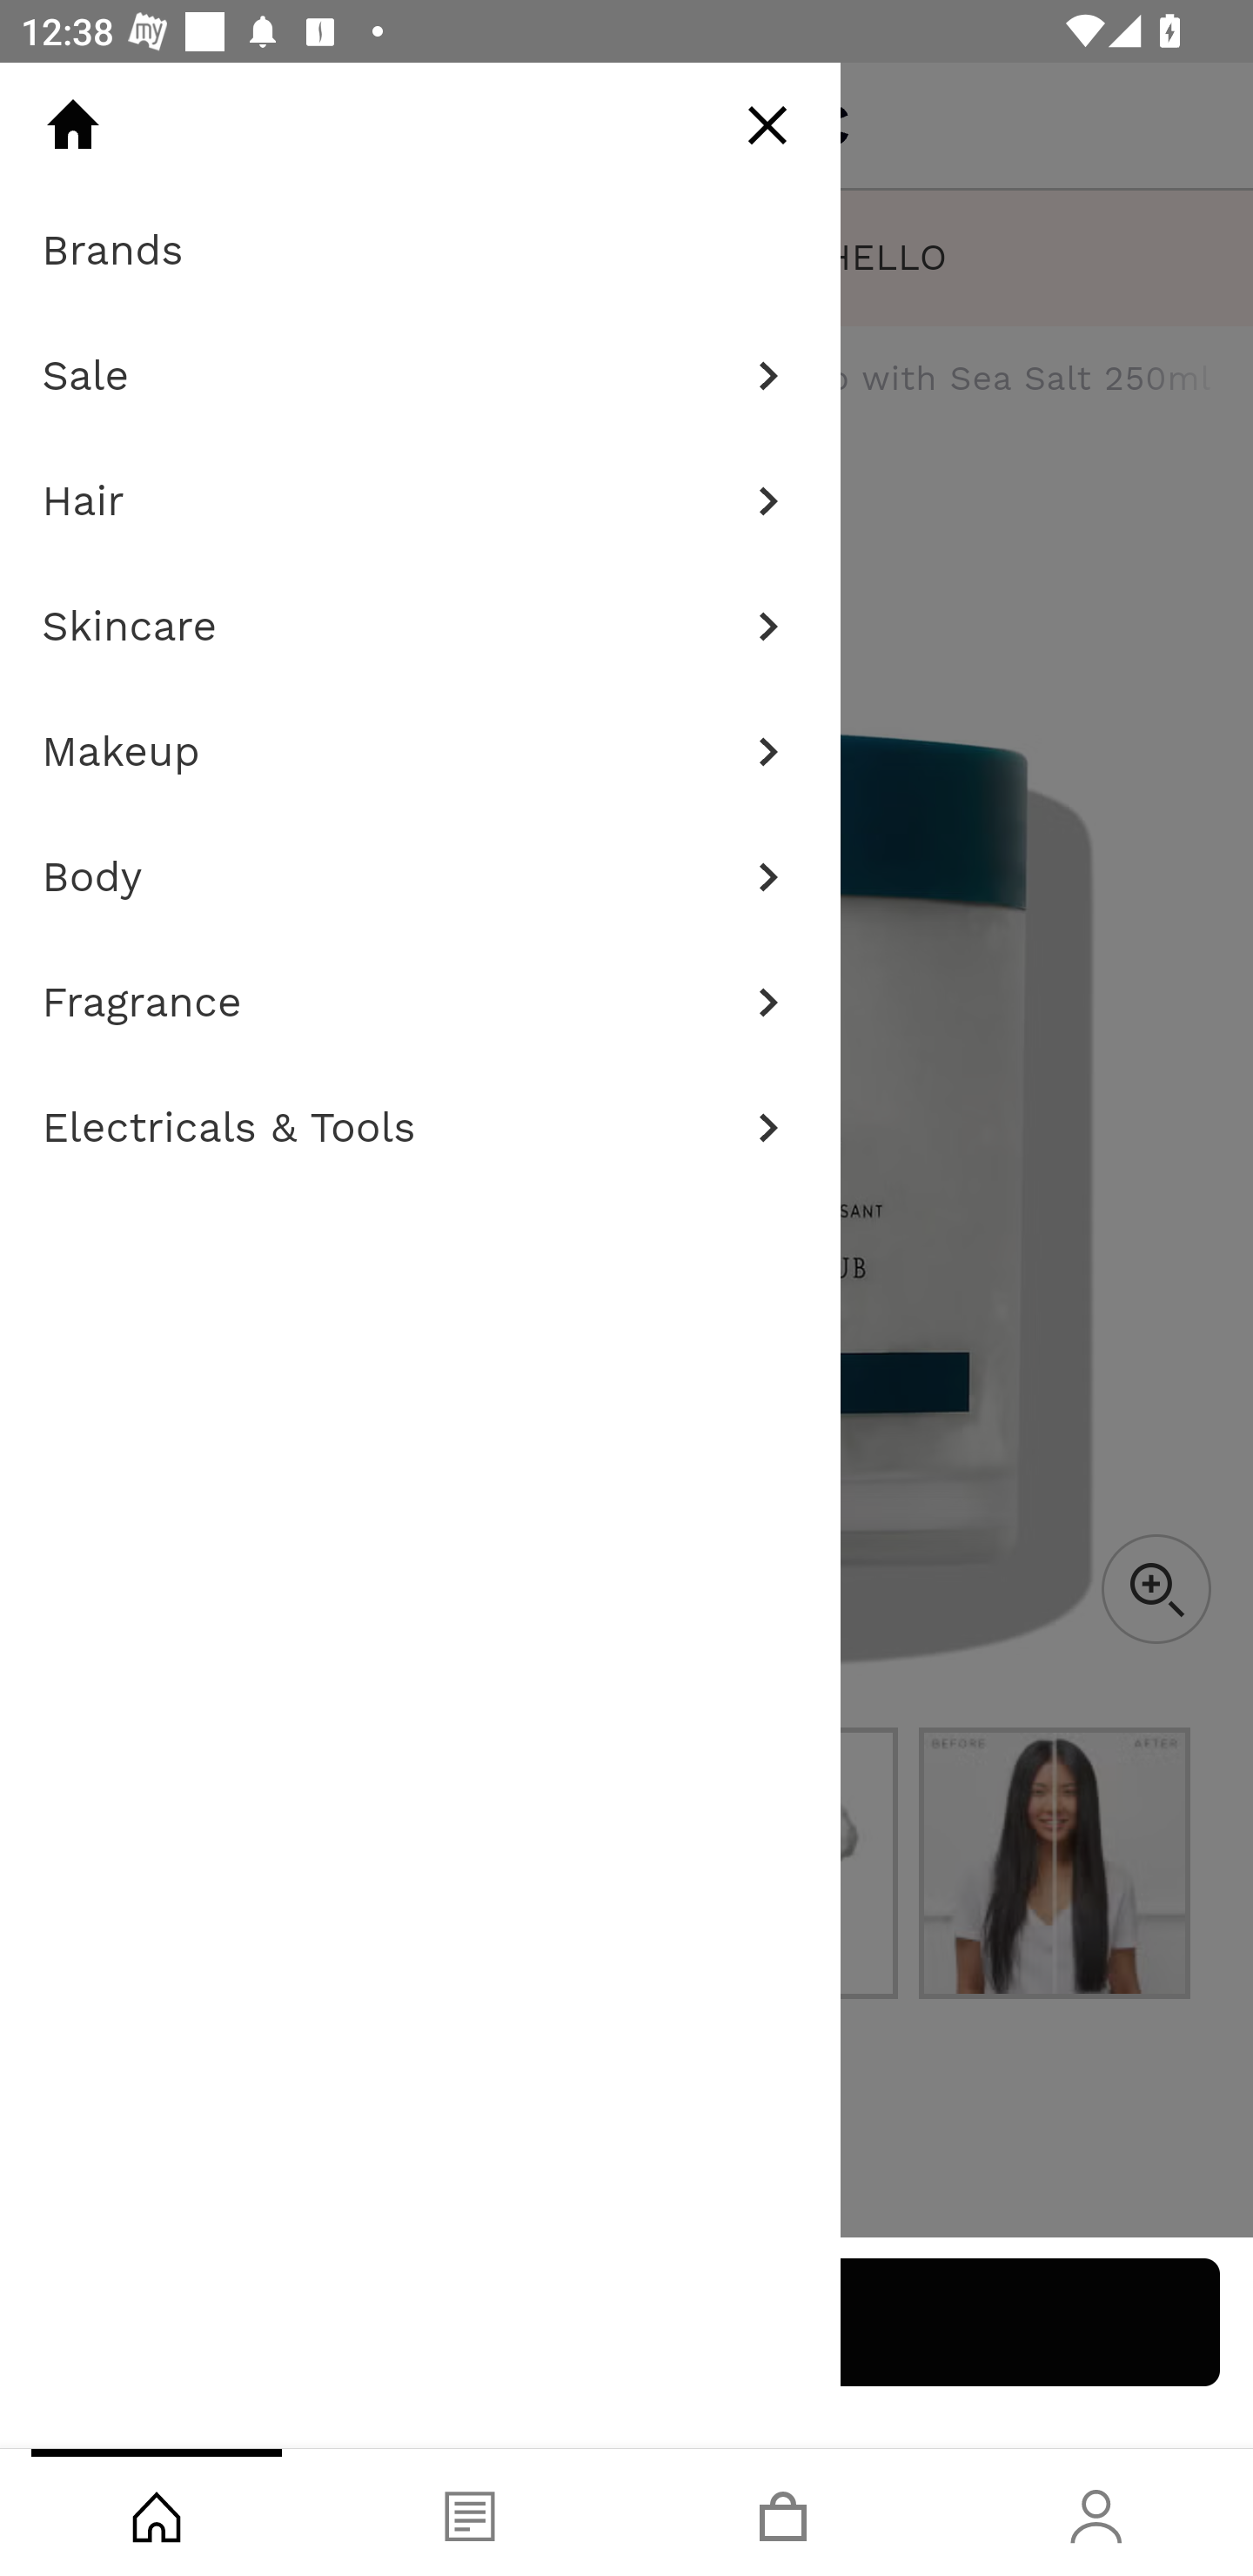 This screenshot has width=1253, height=2576. Describe the element at coordinates (72, 124) in the screenshot. I see `Home` at that location.